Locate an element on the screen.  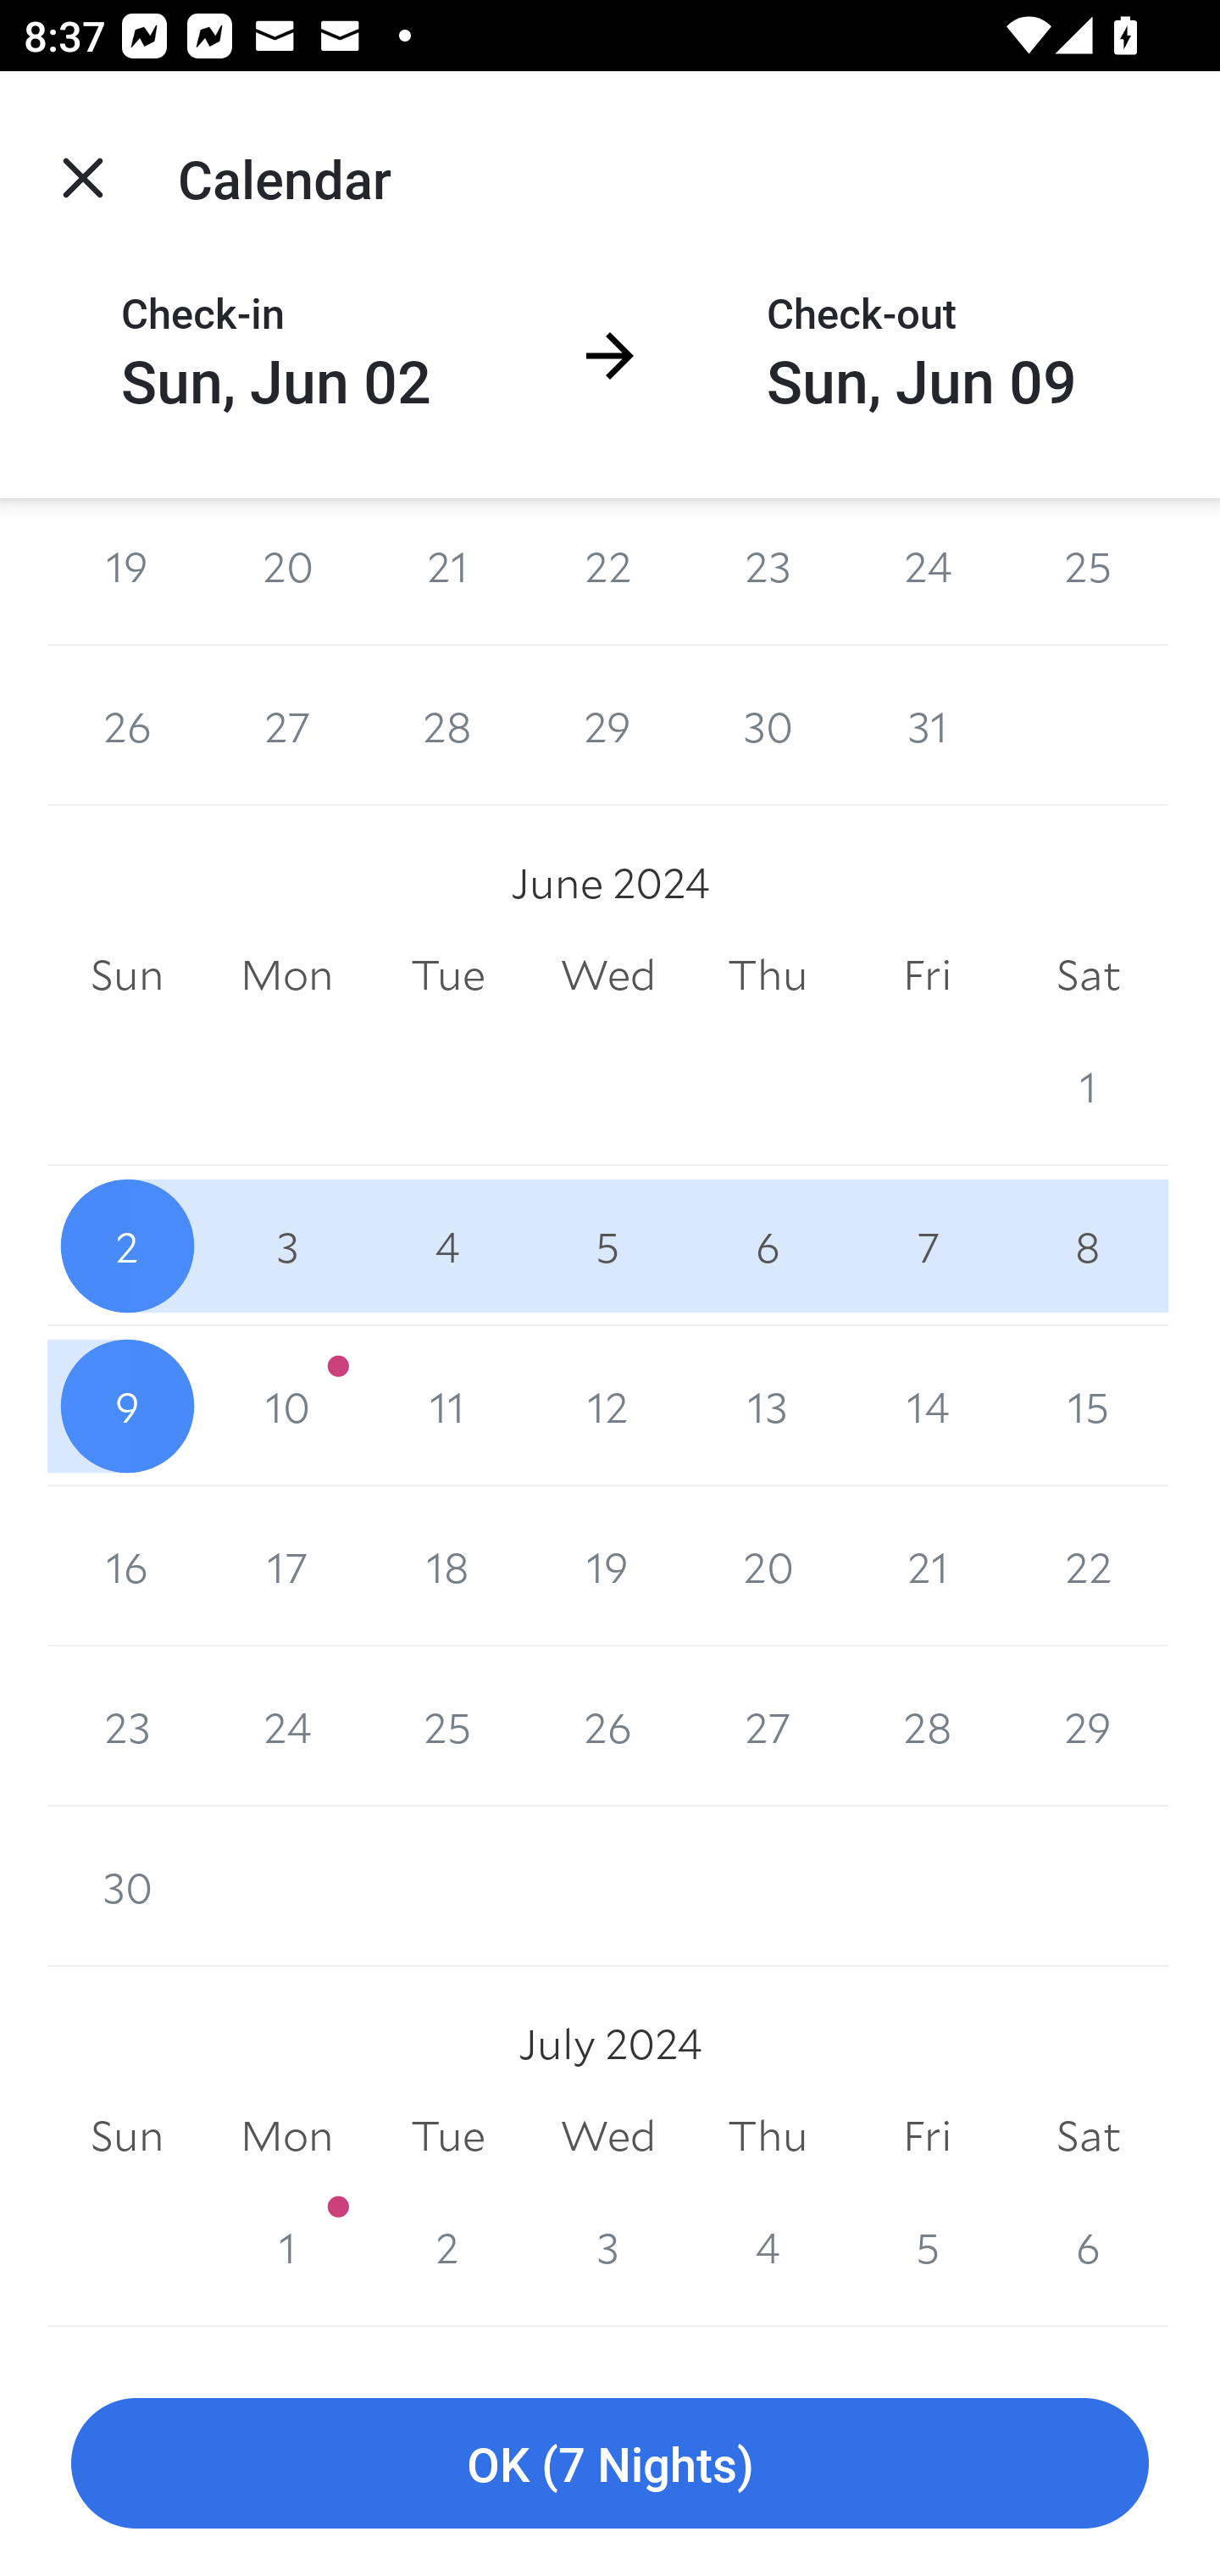
31 31 May 2024 is located at coordinates (927, 726).